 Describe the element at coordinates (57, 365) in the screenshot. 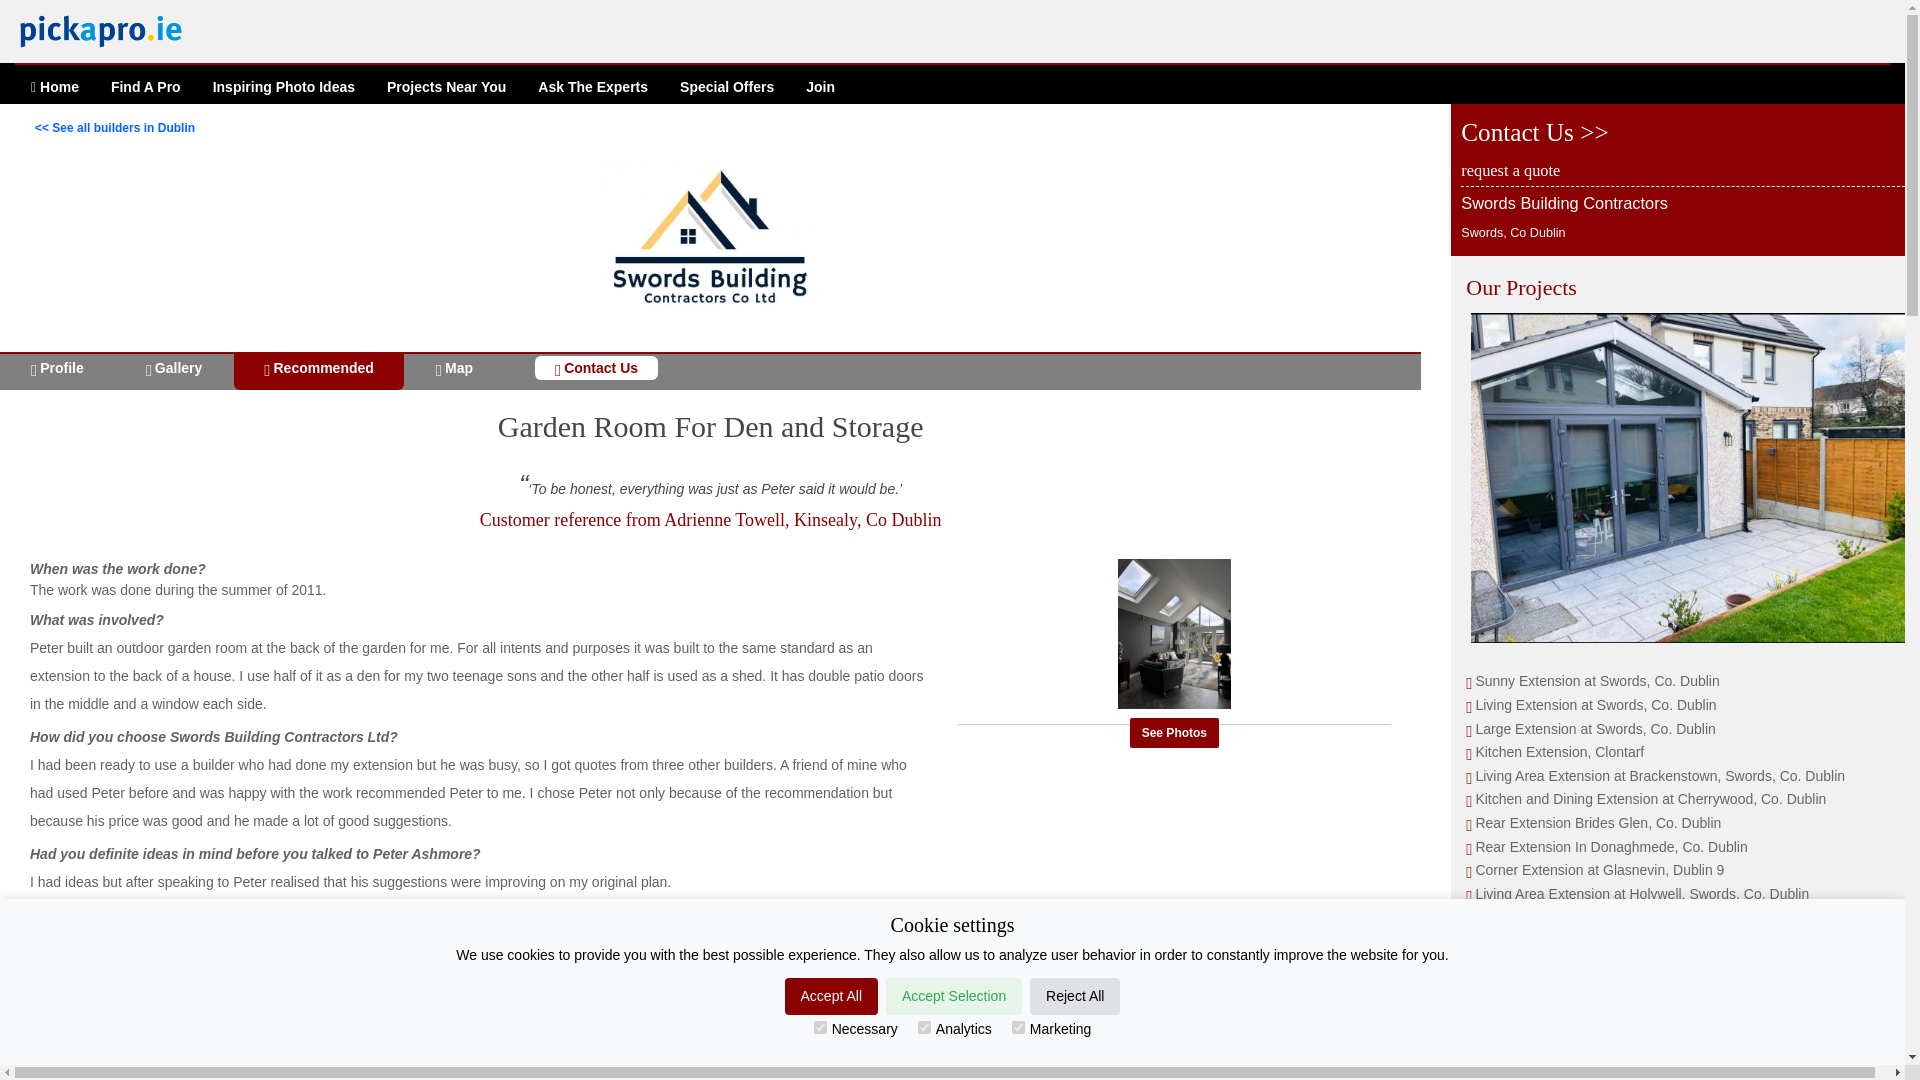

I see `Profile` at that location.